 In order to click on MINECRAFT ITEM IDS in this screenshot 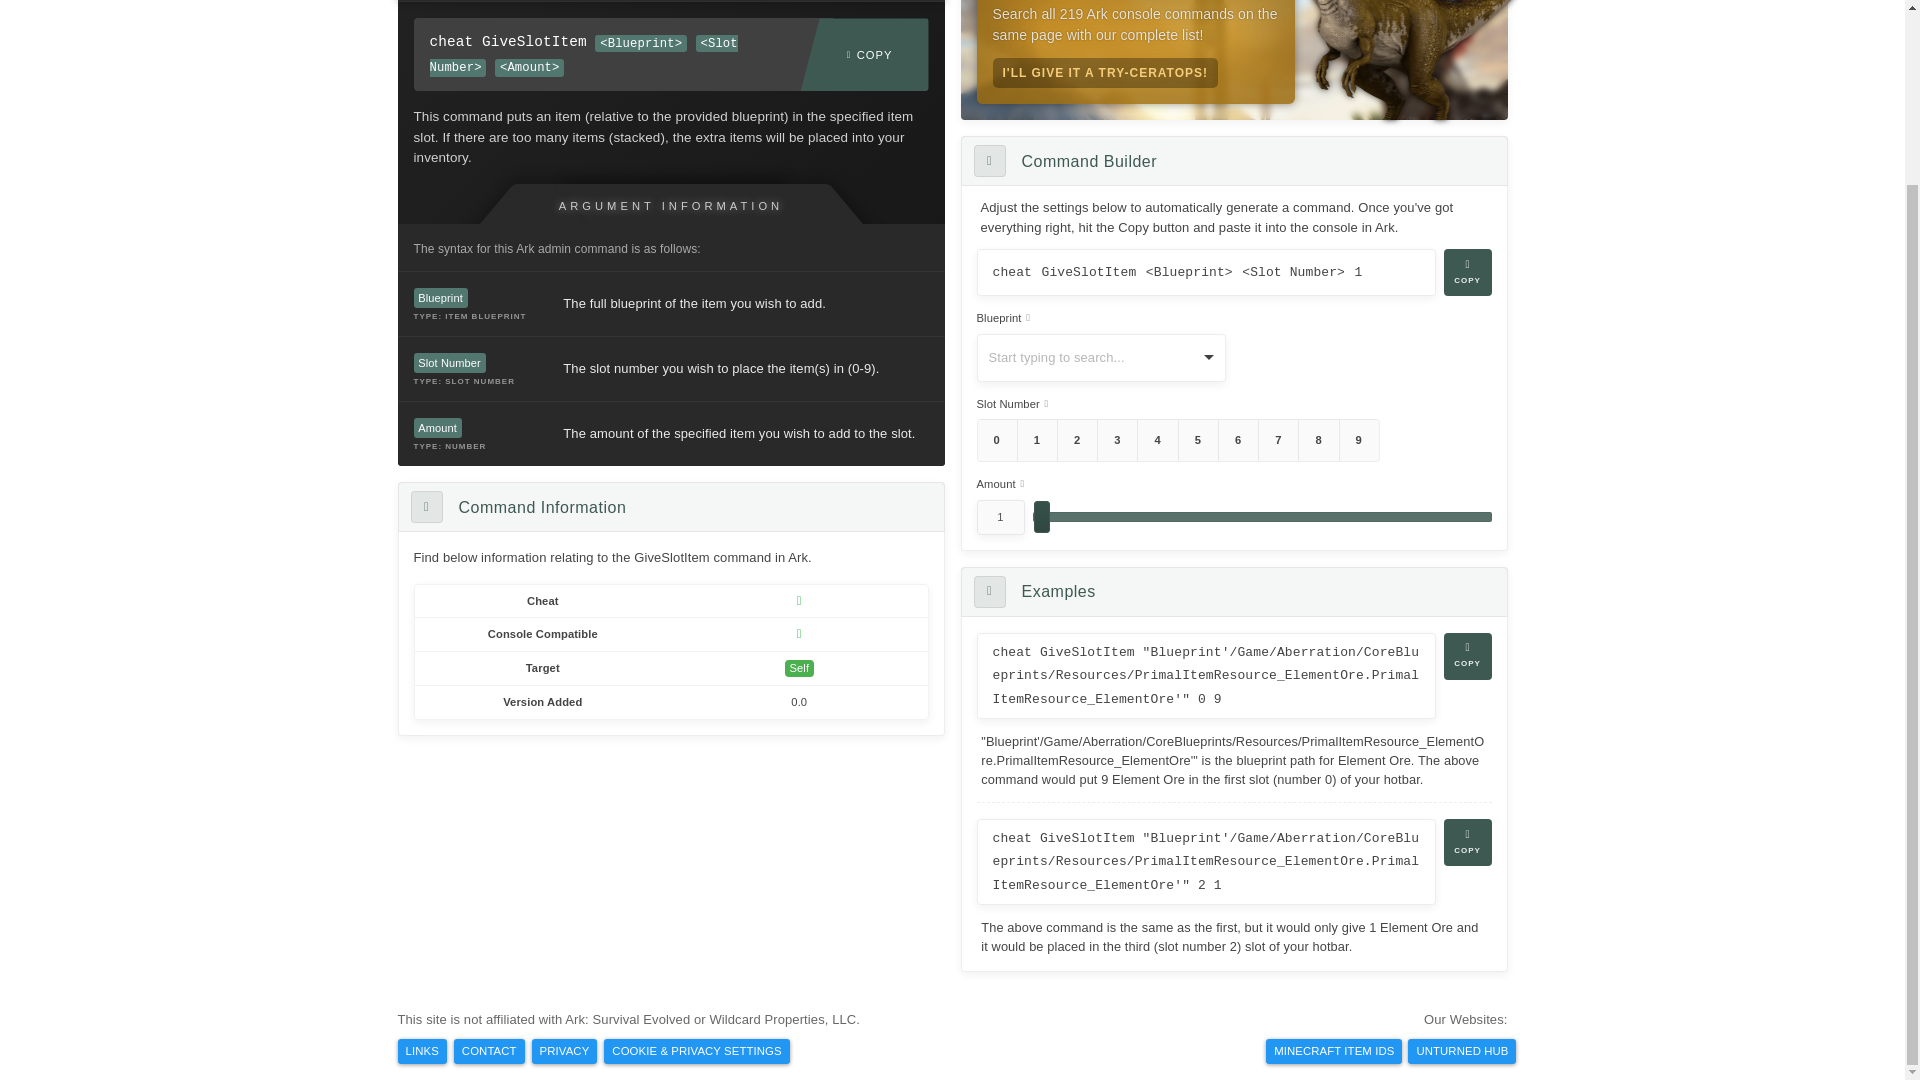, I will do `click(1333, 1050)`.